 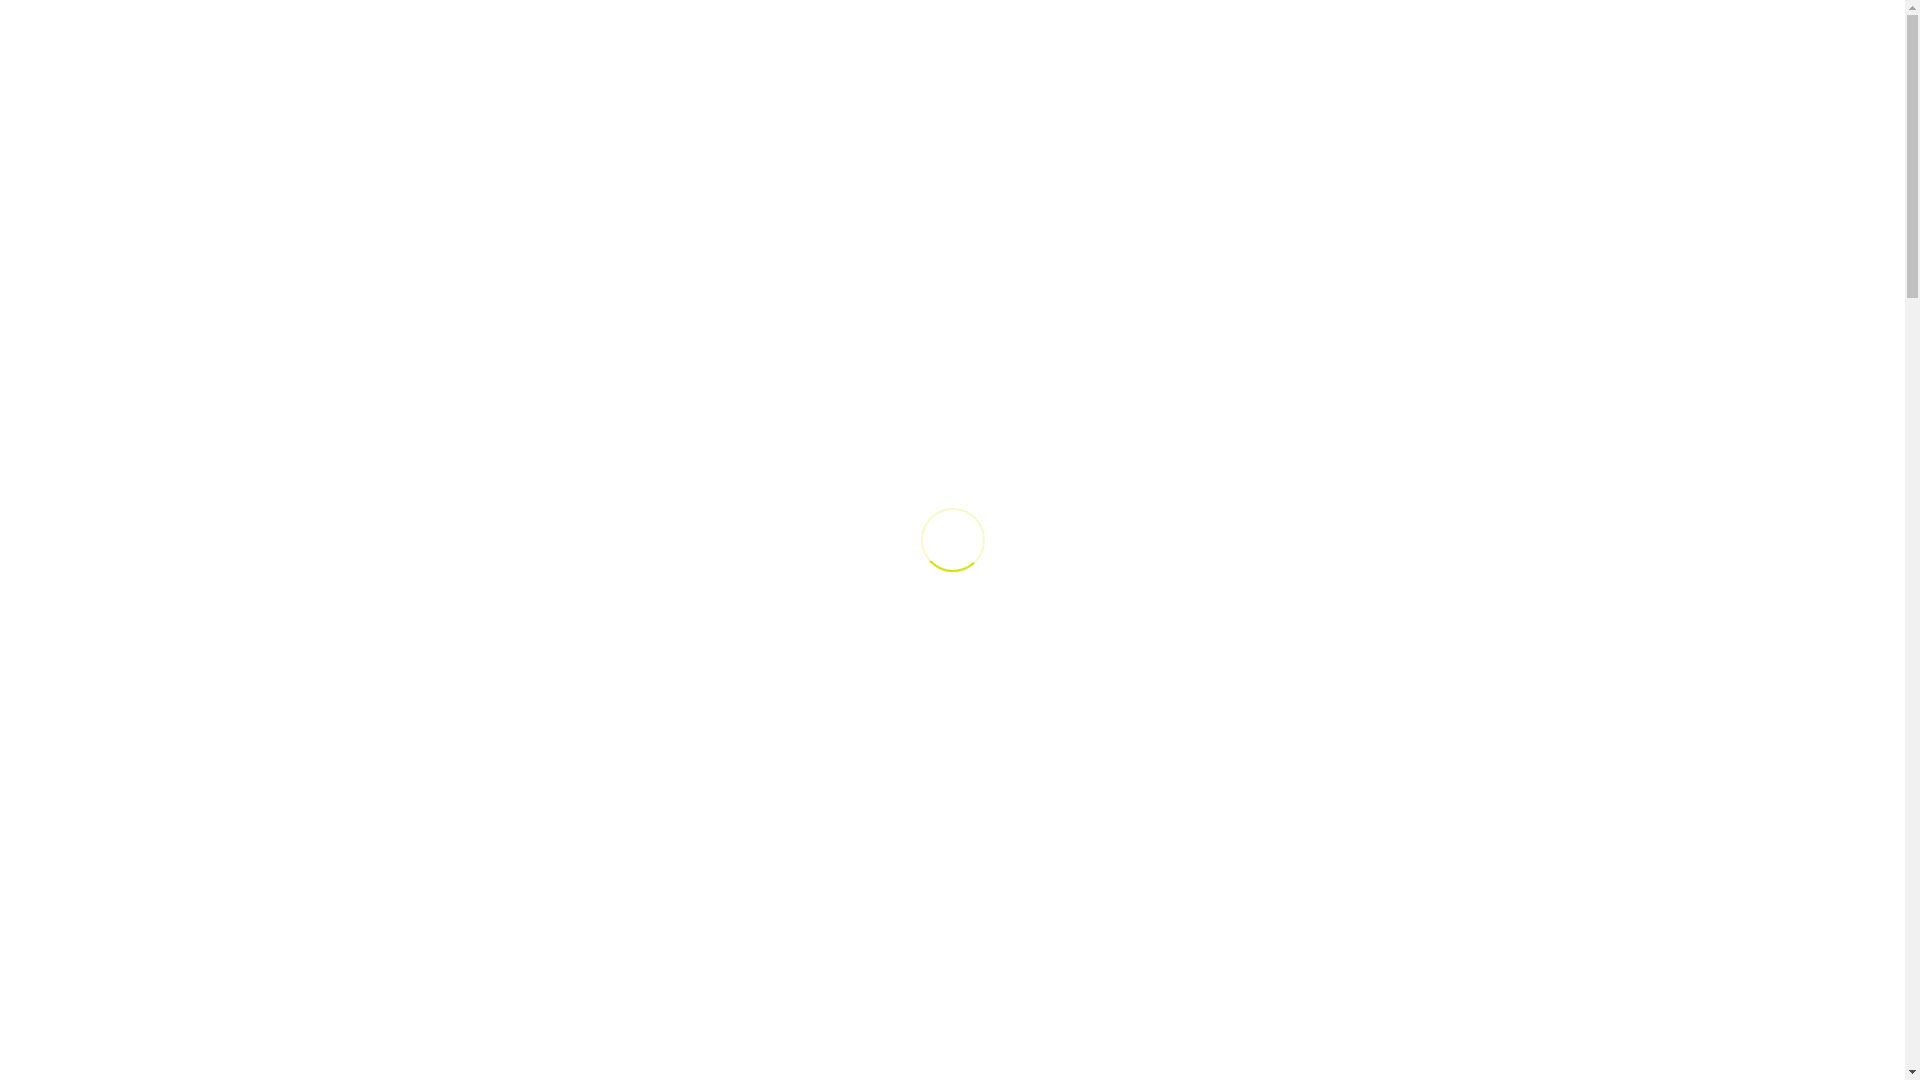 What do you see at coordinates (1362, 616) in the screenshot?
I see `Project Dates` at bounding box center [1362, 616].